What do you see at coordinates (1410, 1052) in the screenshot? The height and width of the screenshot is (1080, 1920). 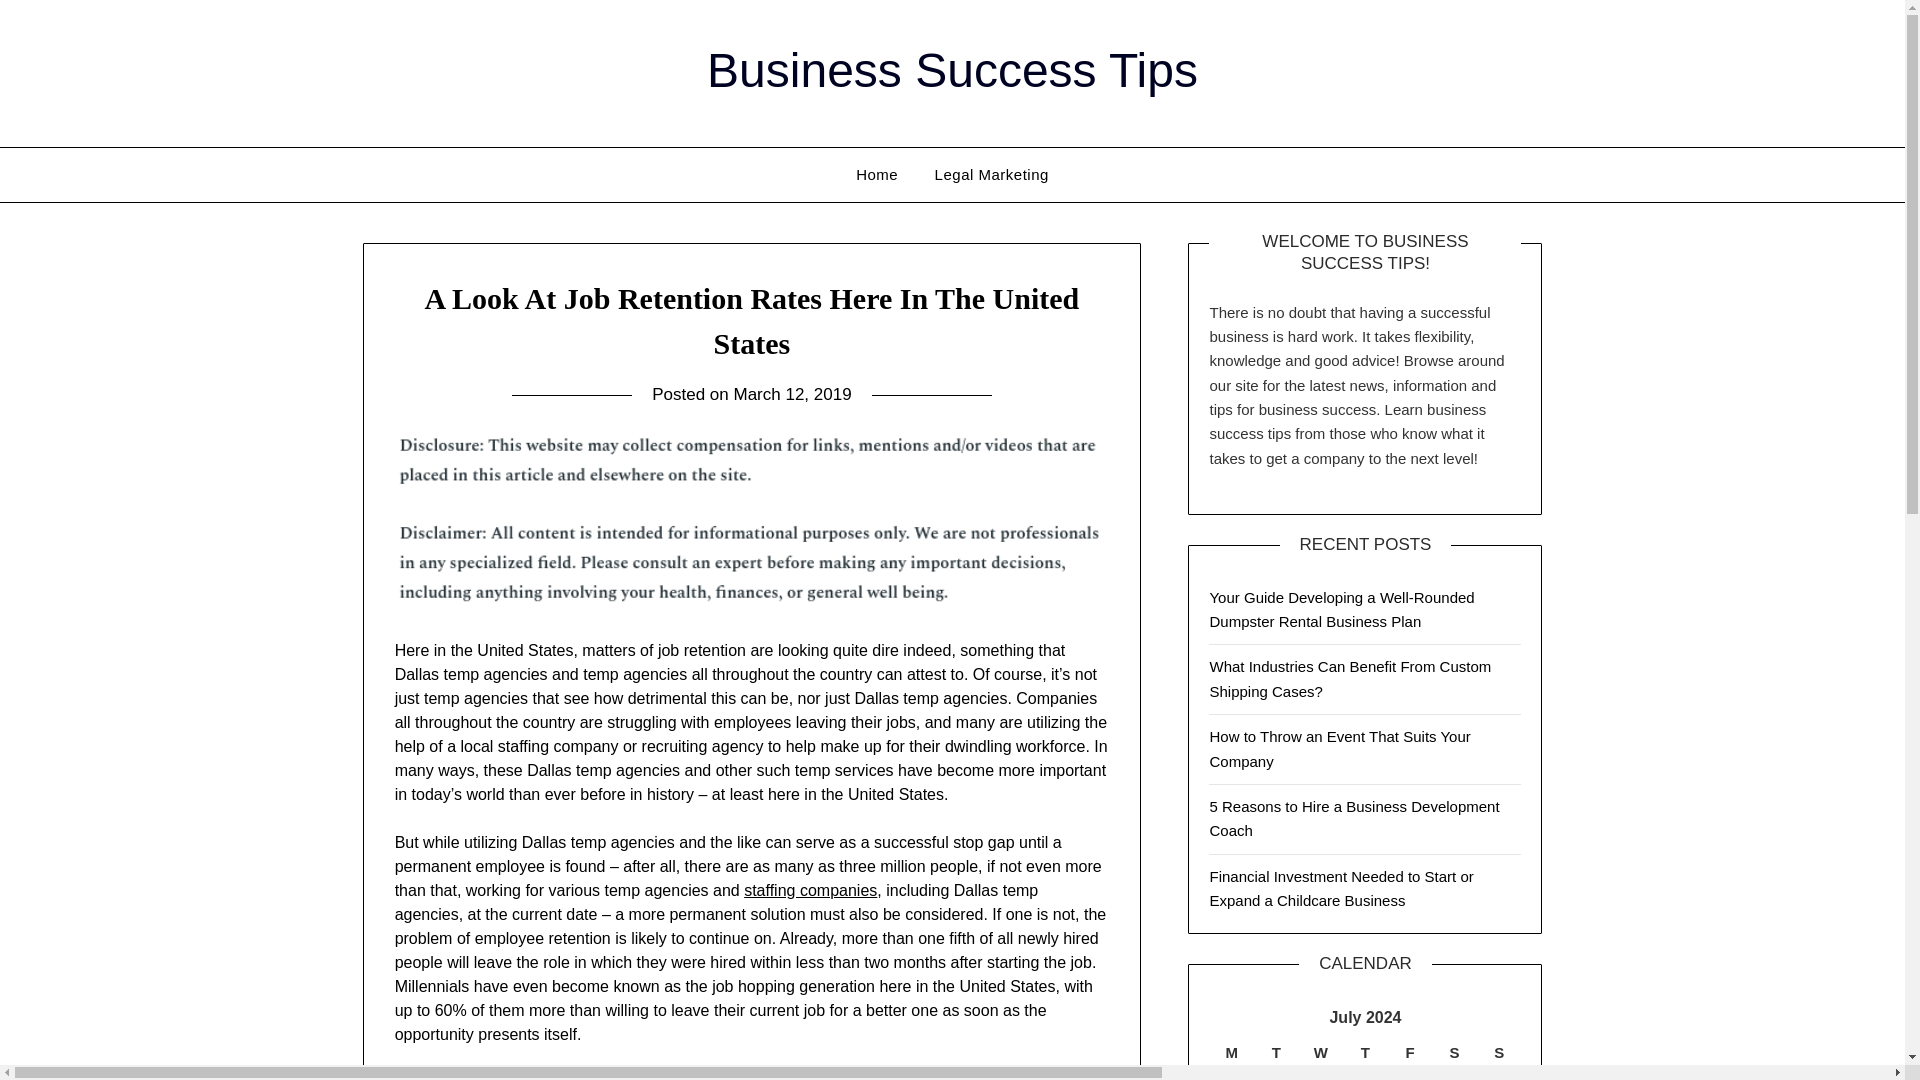 I see `Friday` at bounding box center [1410, 1052].